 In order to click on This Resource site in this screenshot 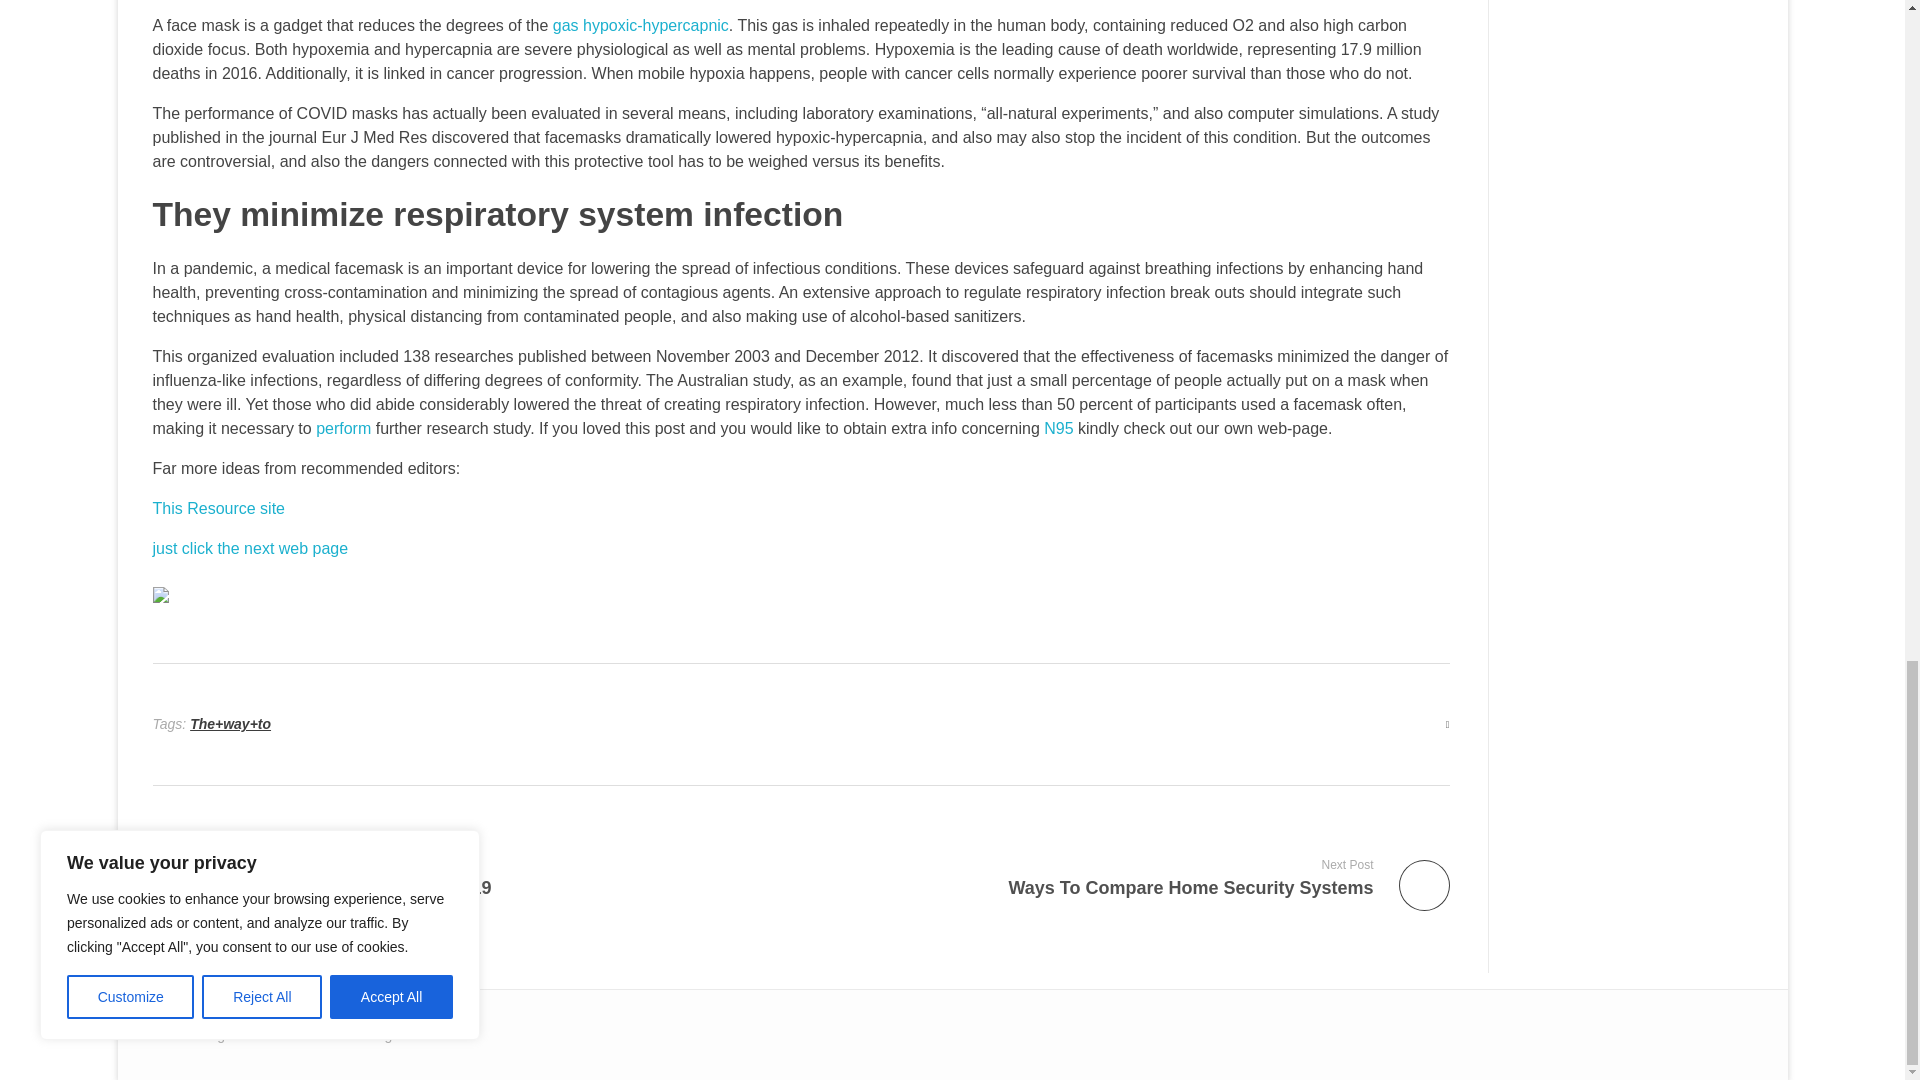, I will do `click(1058, 428)`.